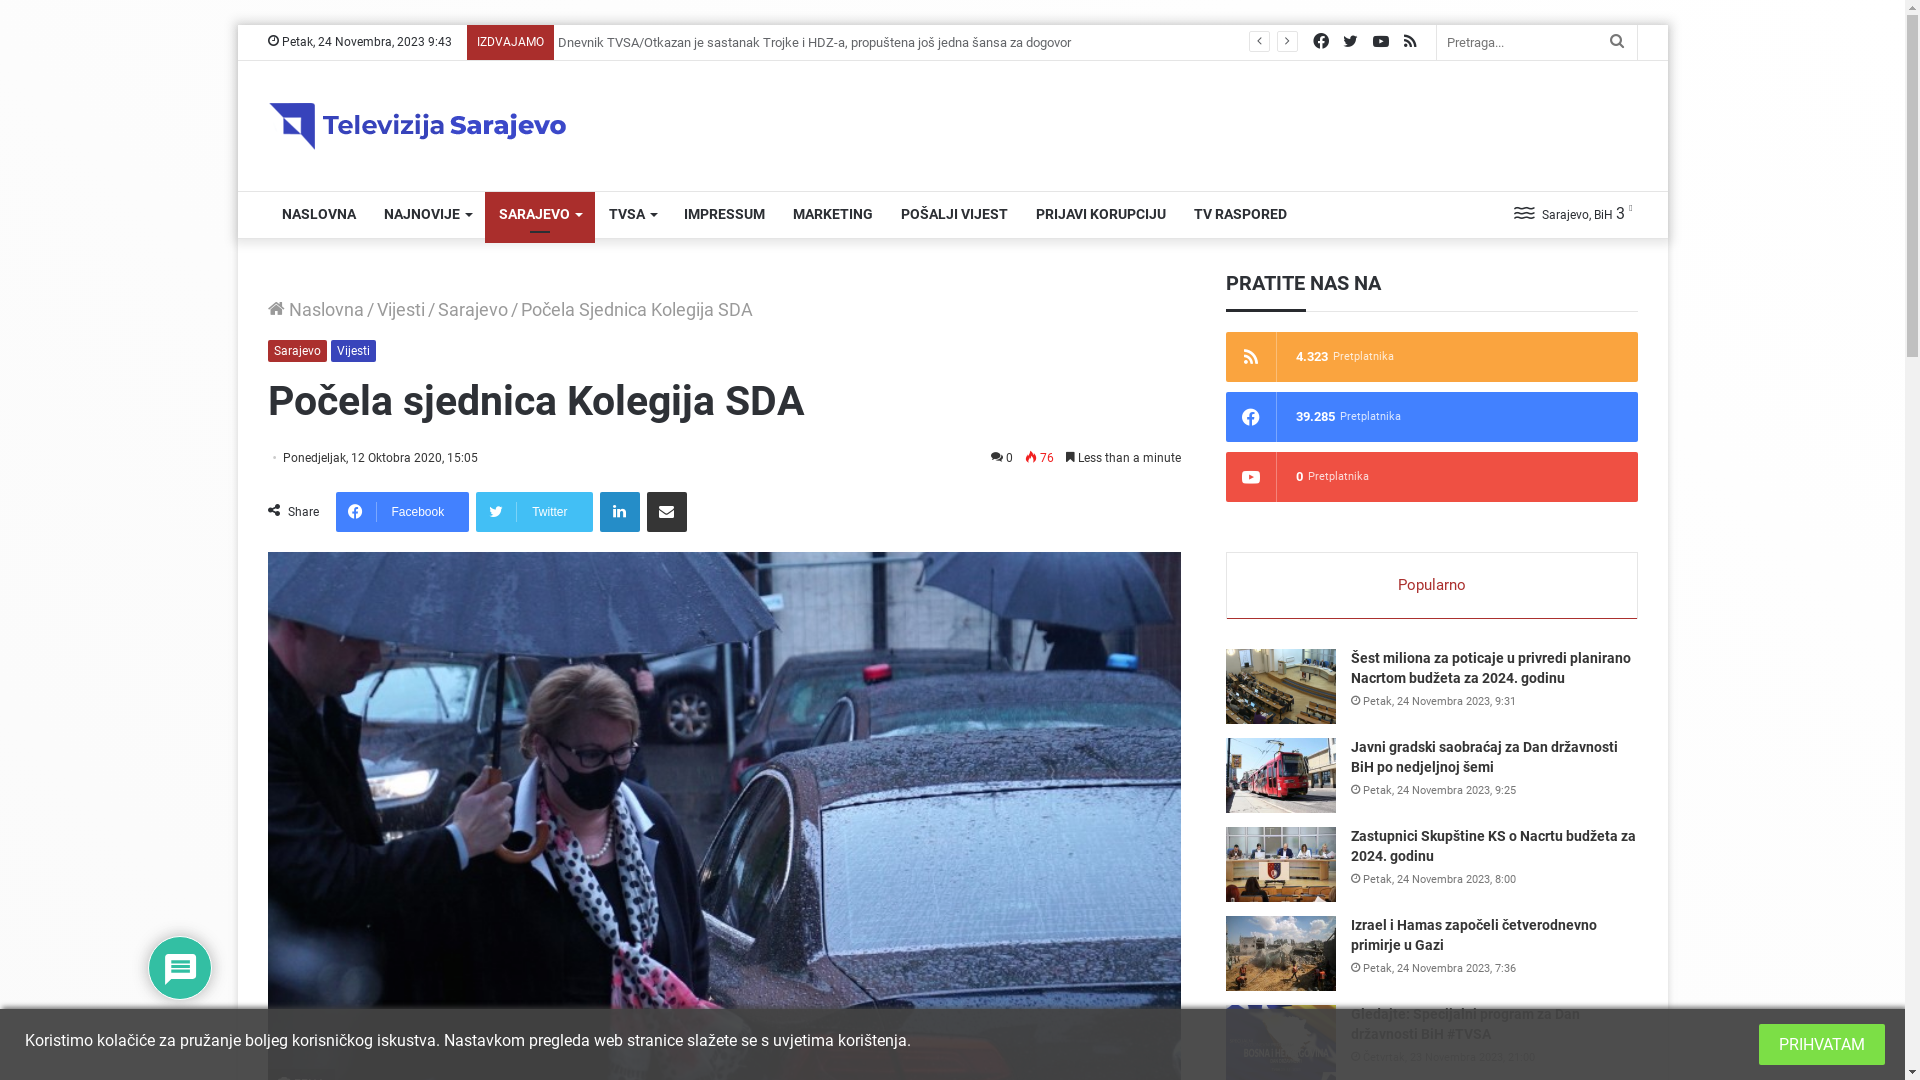 Image resolution: width=1920 pixels, height=1080 pixels. I want to click on Sarajevo, so click(298, 351).